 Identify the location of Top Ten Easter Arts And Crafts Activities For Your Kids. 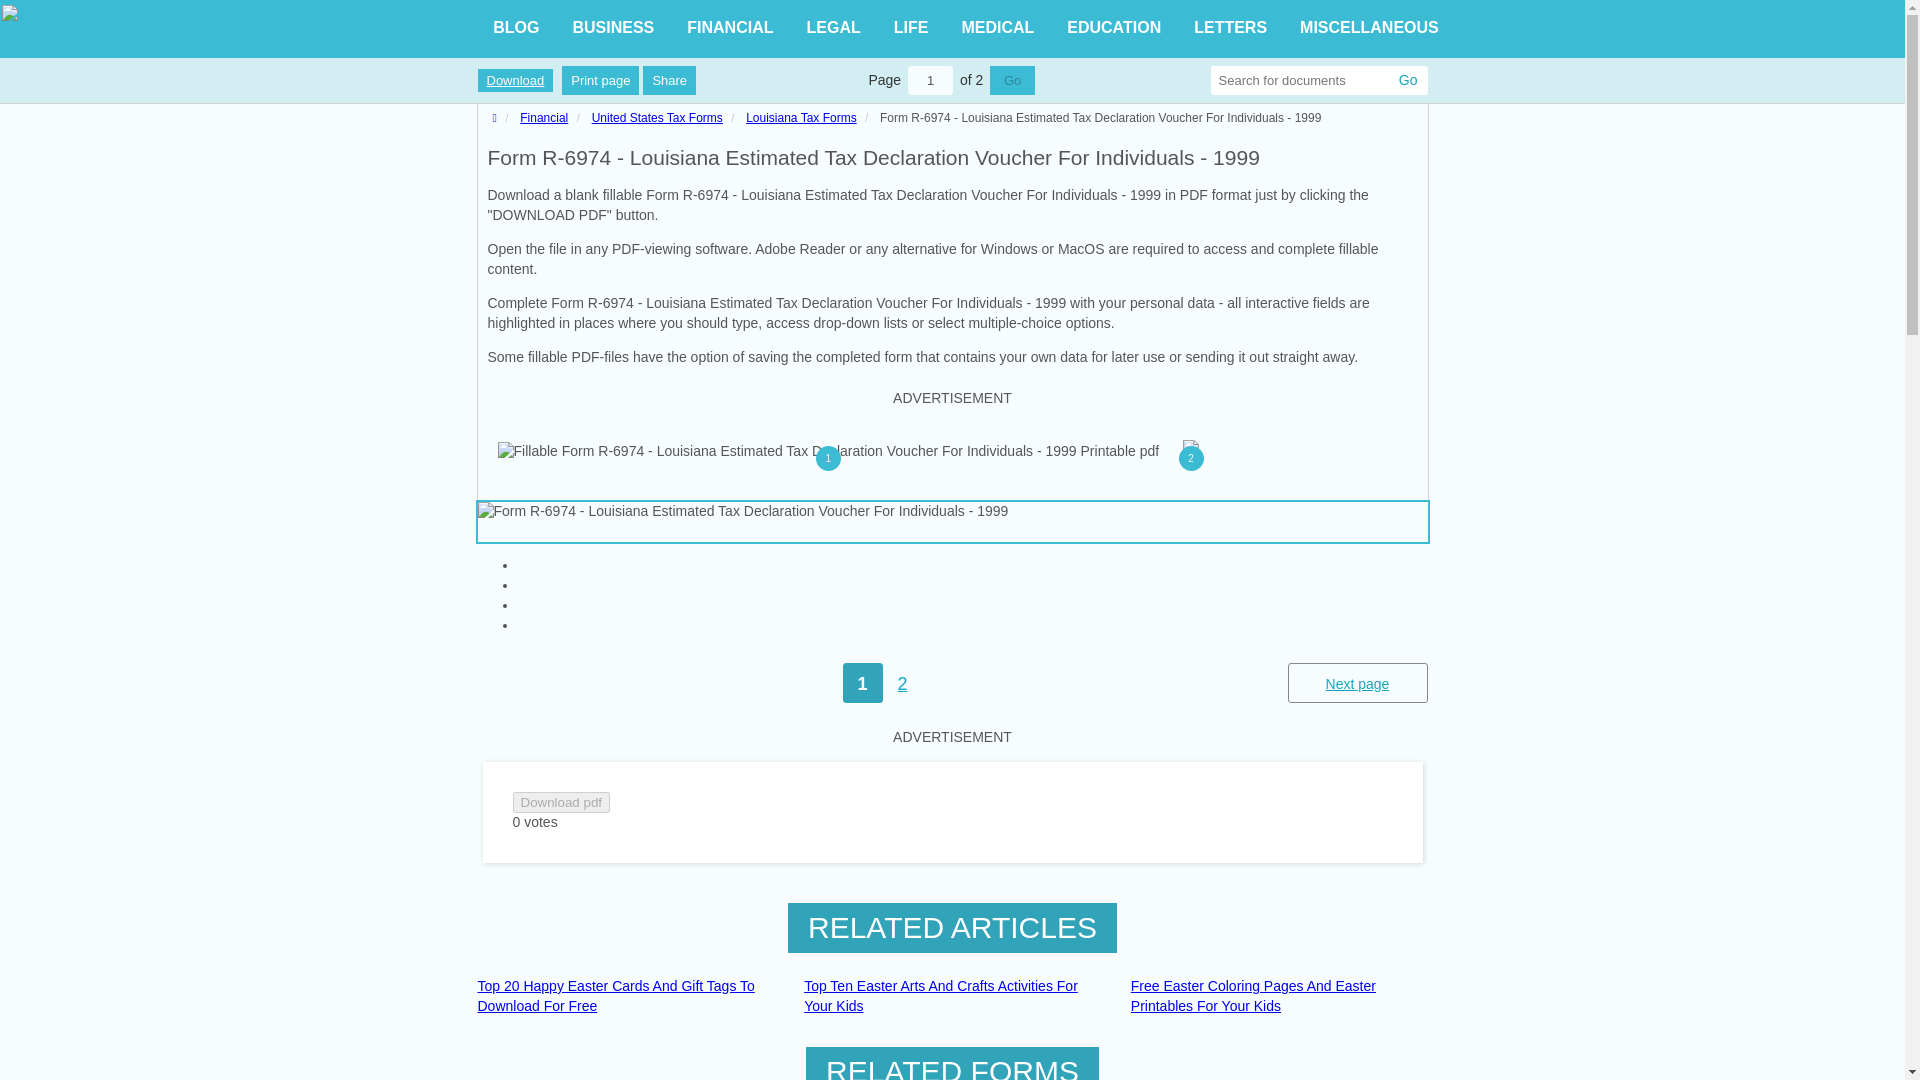
(952, 996).